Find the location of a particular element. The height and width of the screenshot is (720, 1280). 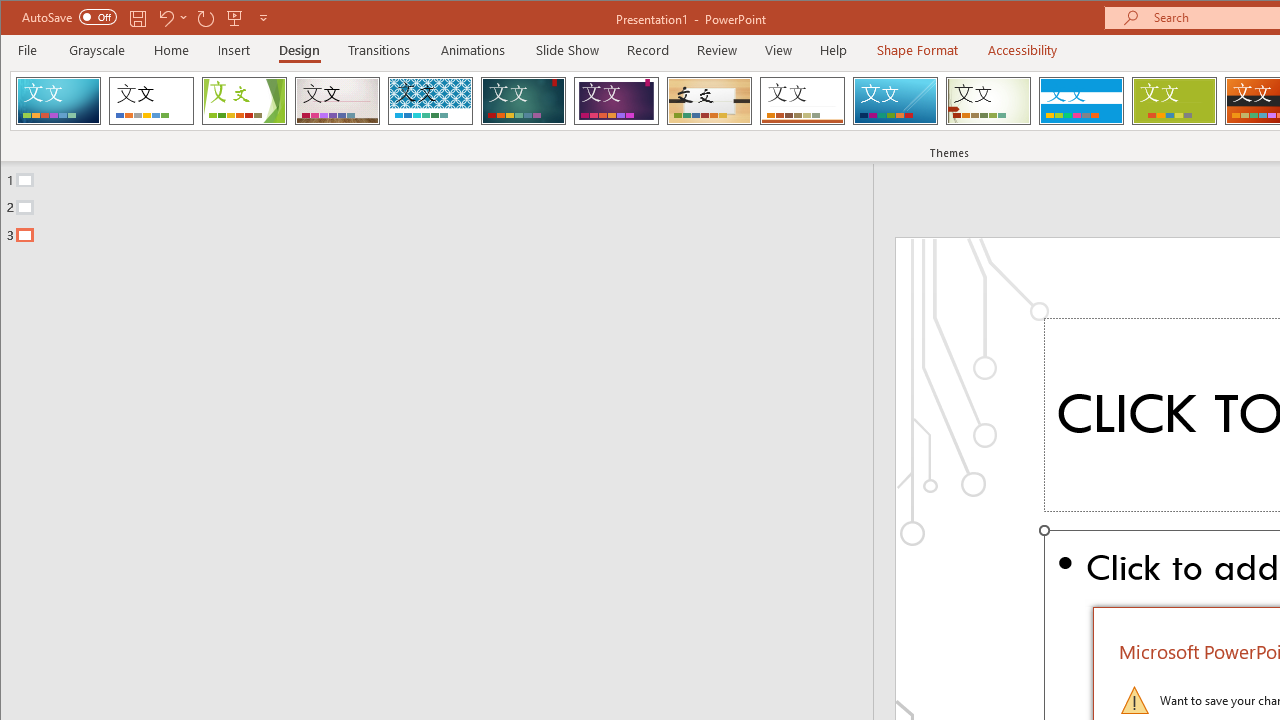

Warning Icon is located at coordinates (1134, 700).